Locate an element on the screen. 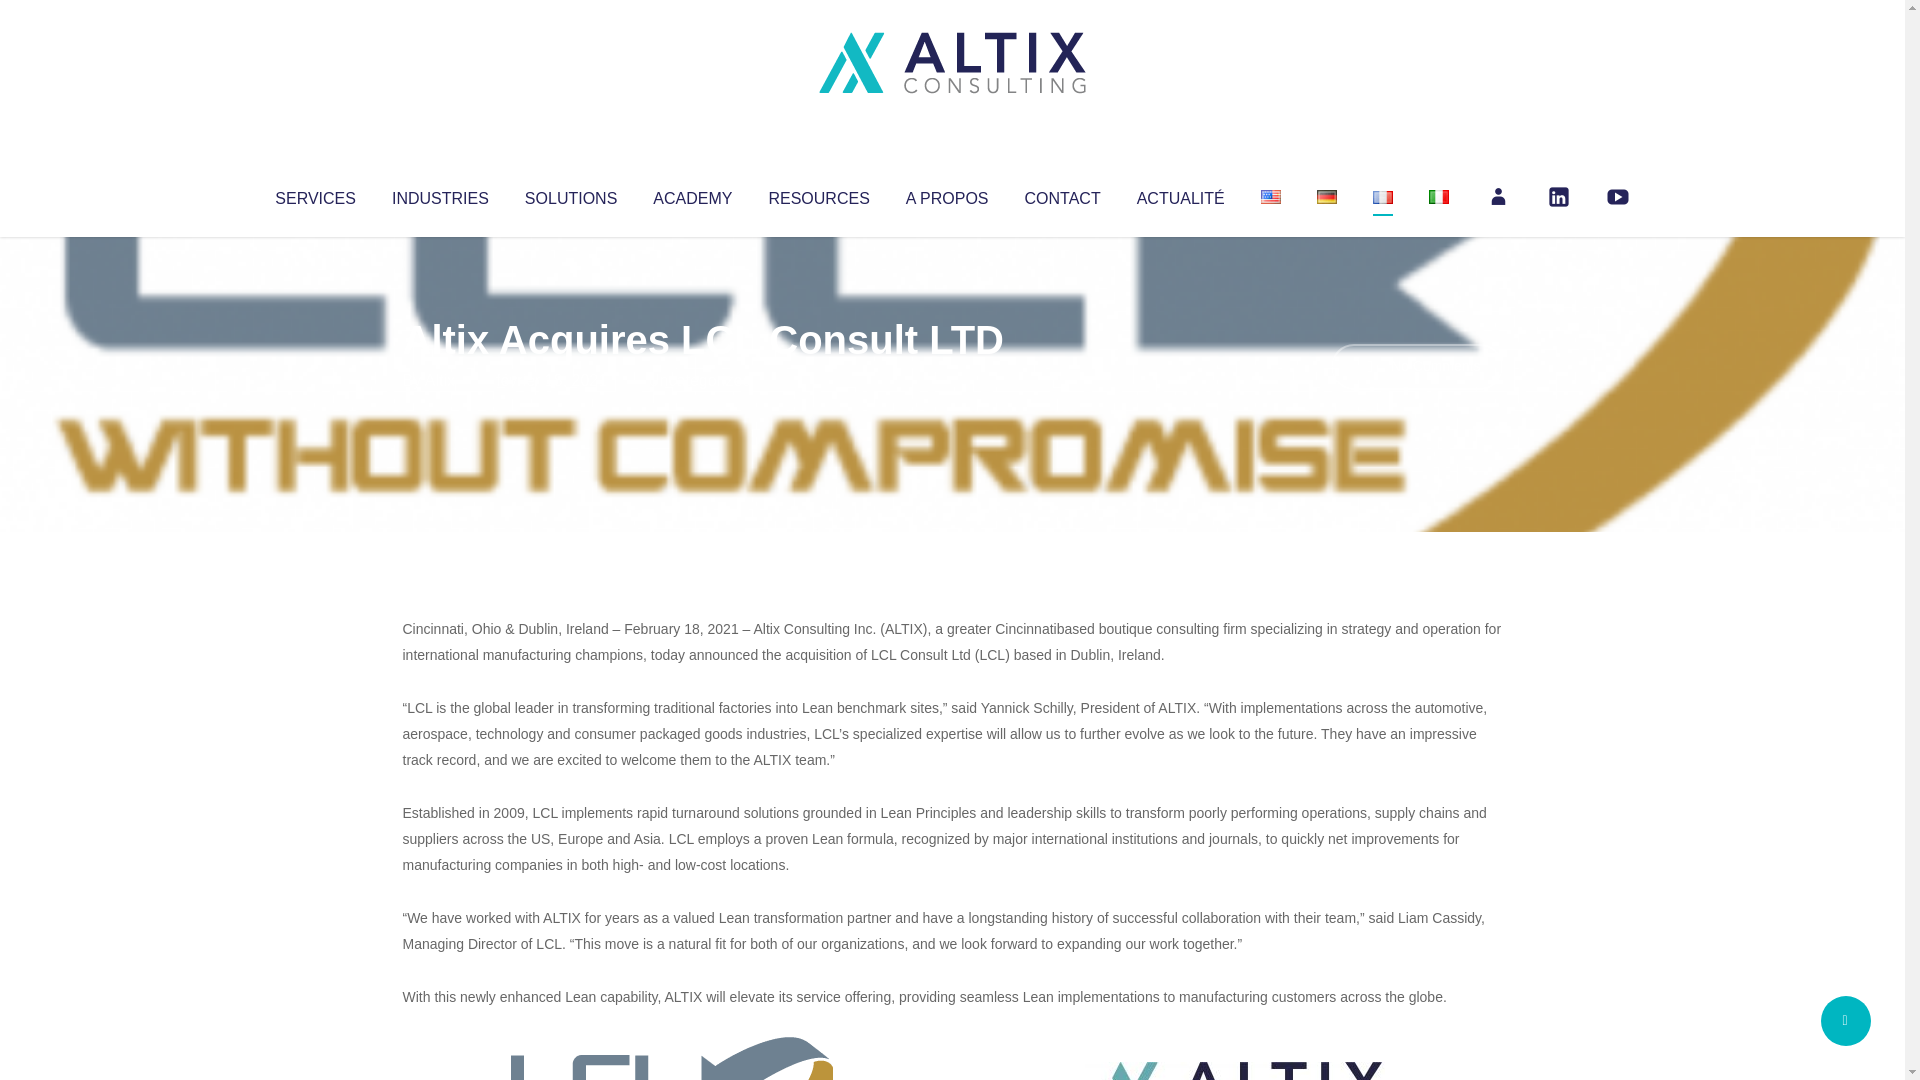 The height and width of the screenshot is (1080, 1920). INDUSTRIES is located at coordinates (440, 194).